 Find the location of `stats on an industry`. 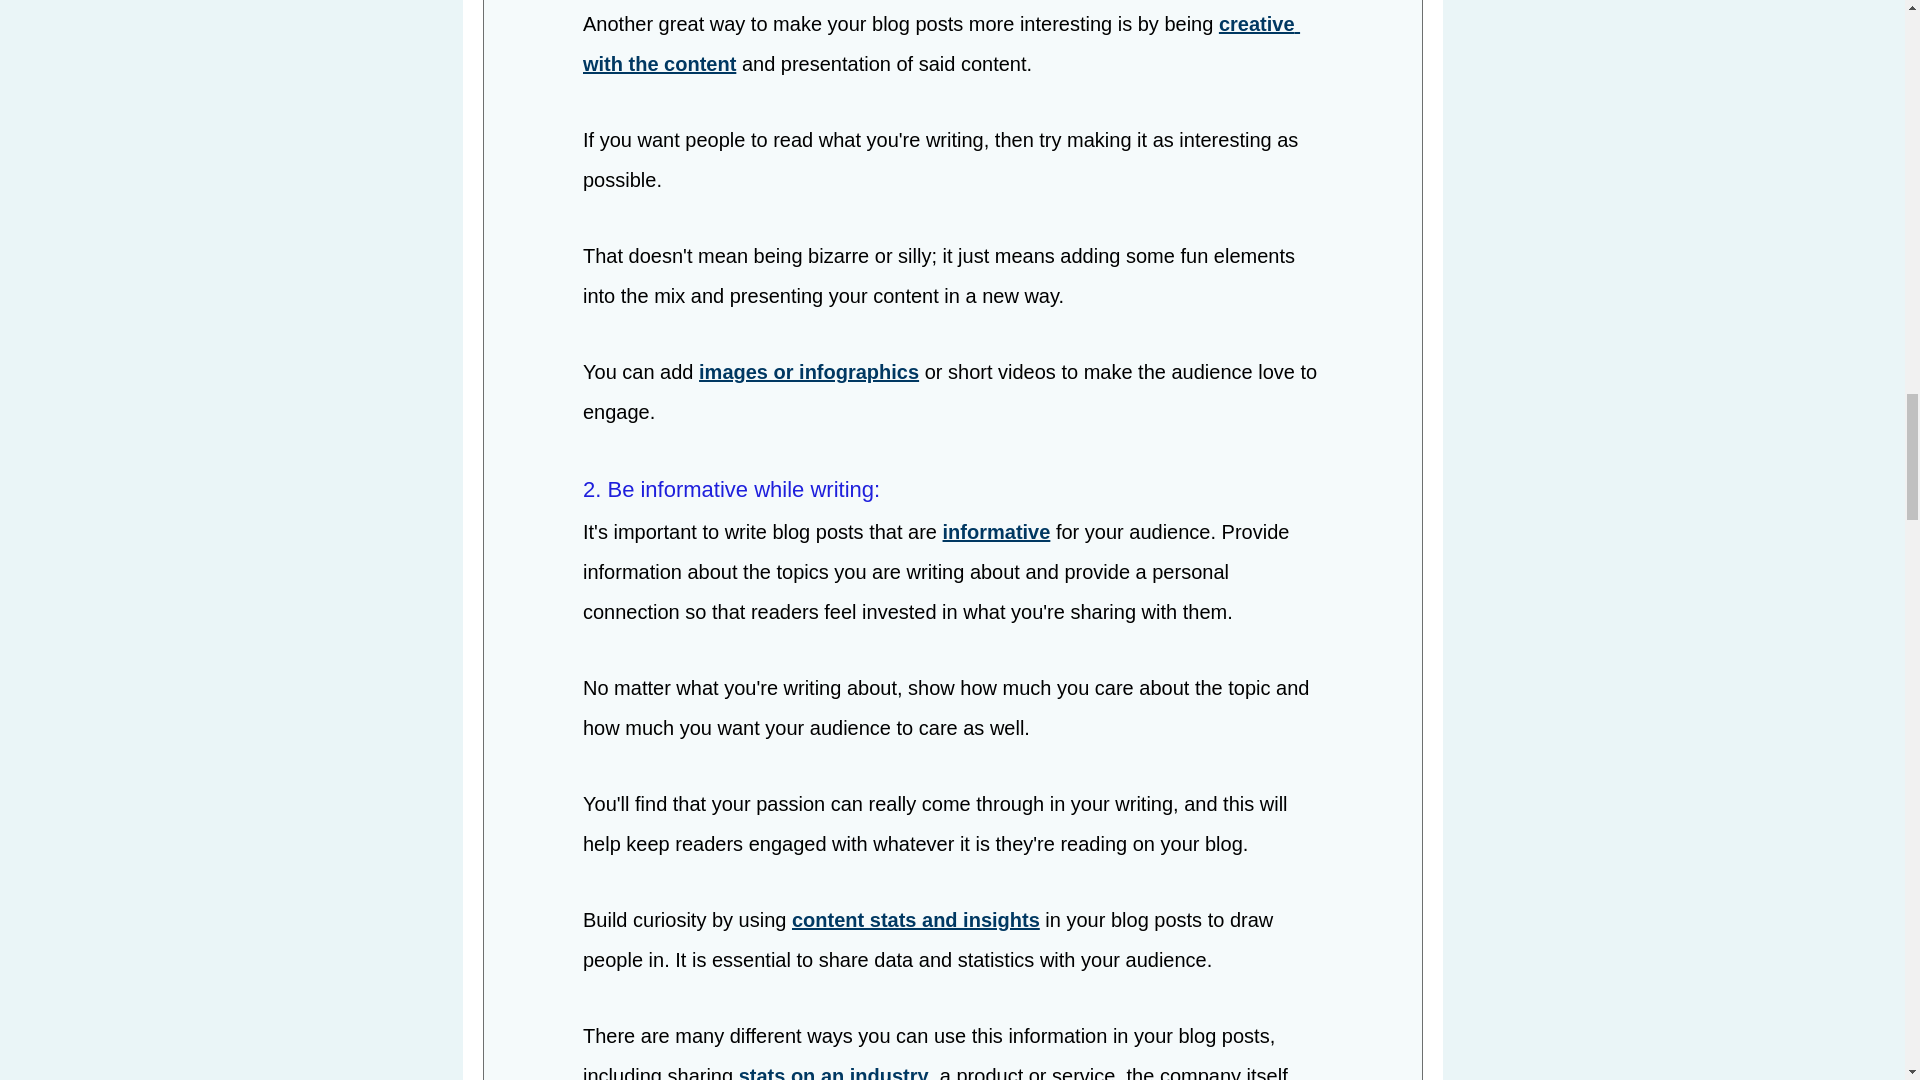

stats on an industry is located at coordinates (832, 1074).